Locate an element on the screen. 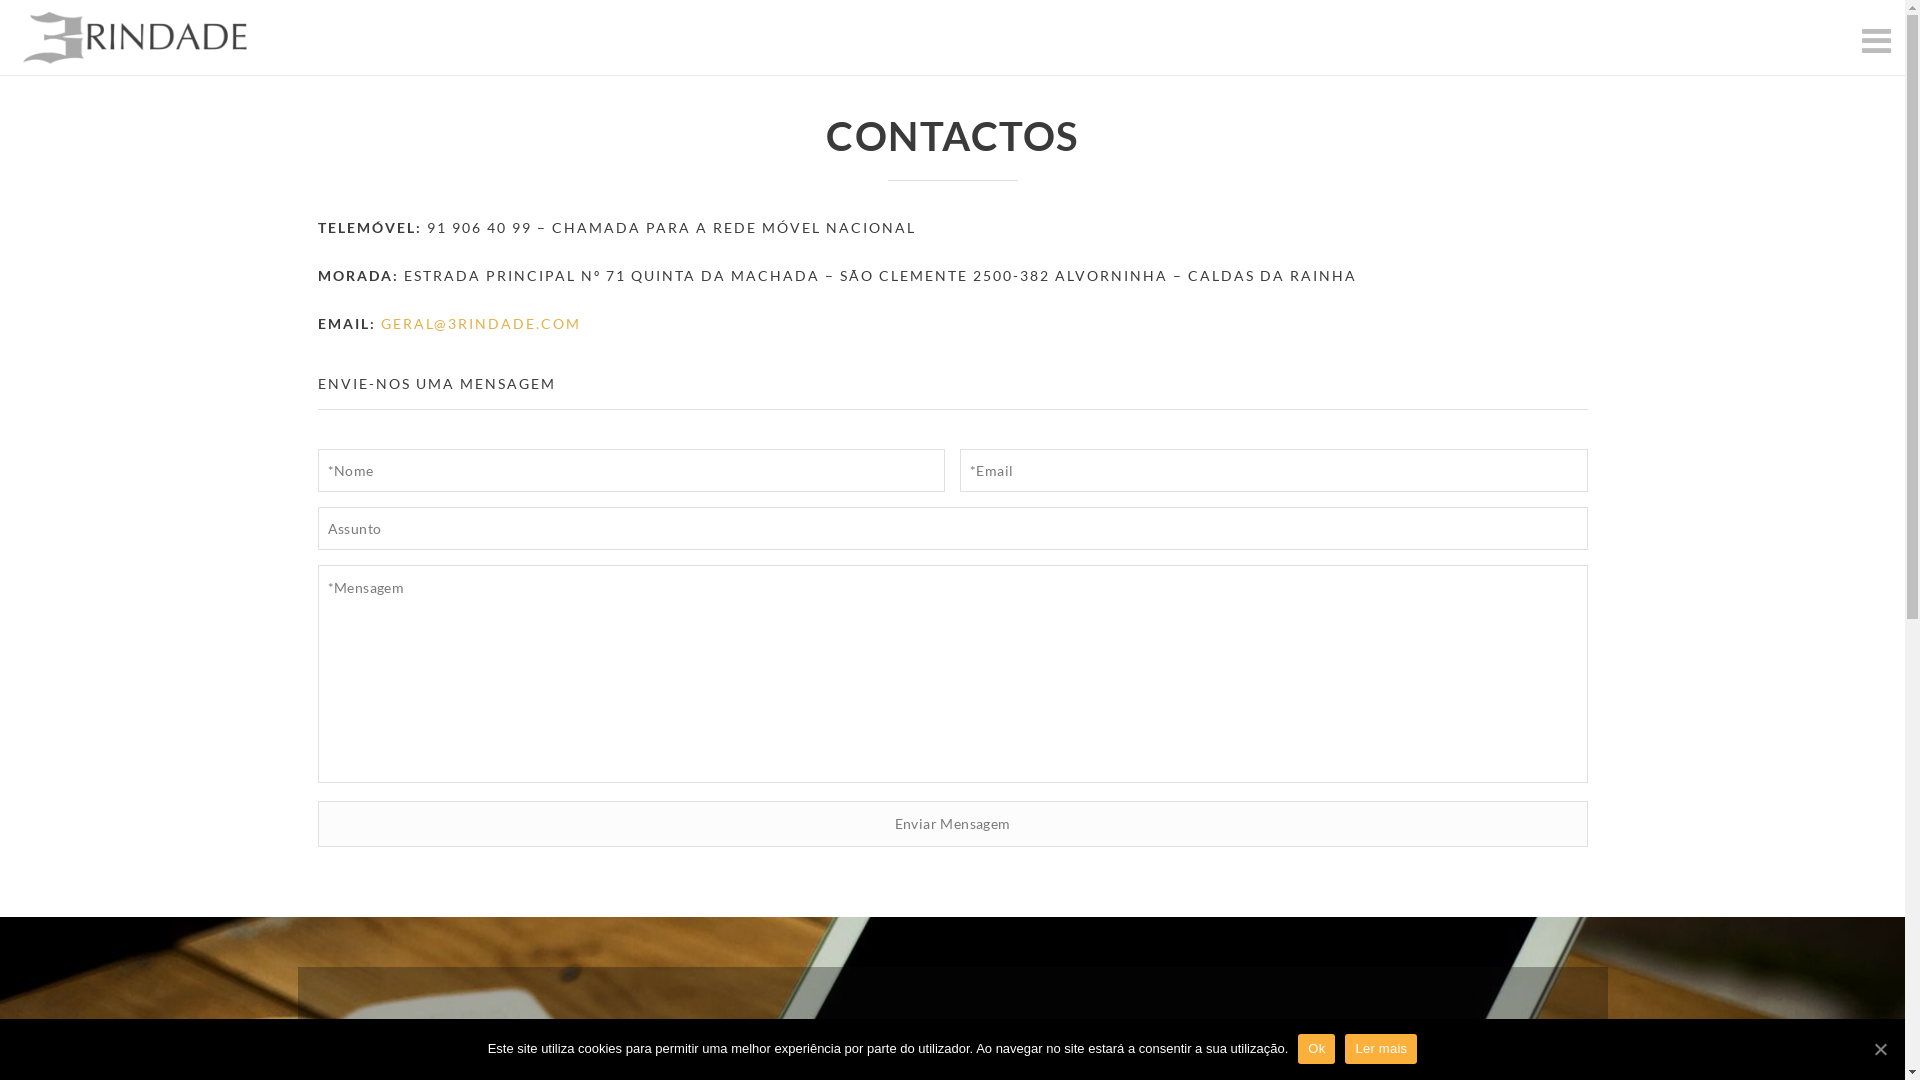  GERAL@3RINDADE.COM is located at coordinates (480, 324).